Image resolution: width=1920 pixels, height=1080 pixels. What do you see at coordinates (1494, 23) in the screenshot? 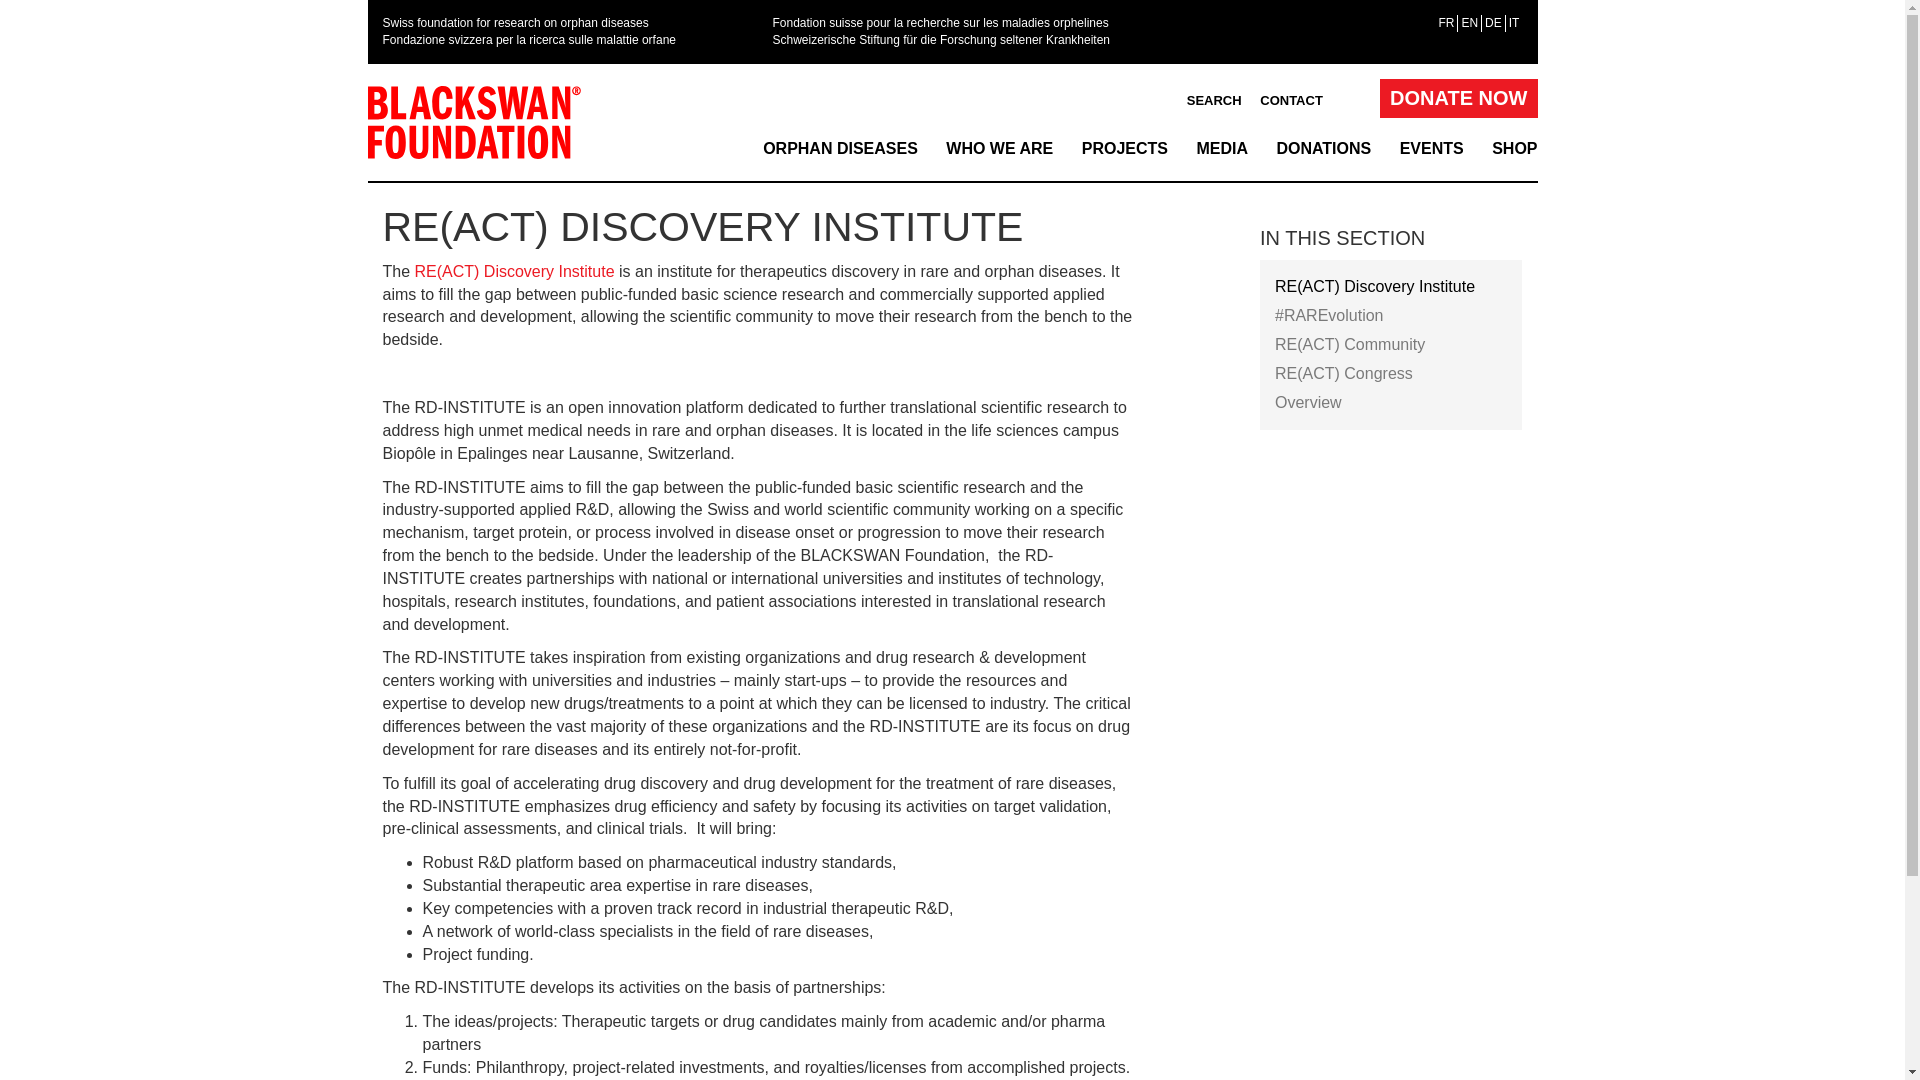
I see `DE` at bounding box center [1494, 23].